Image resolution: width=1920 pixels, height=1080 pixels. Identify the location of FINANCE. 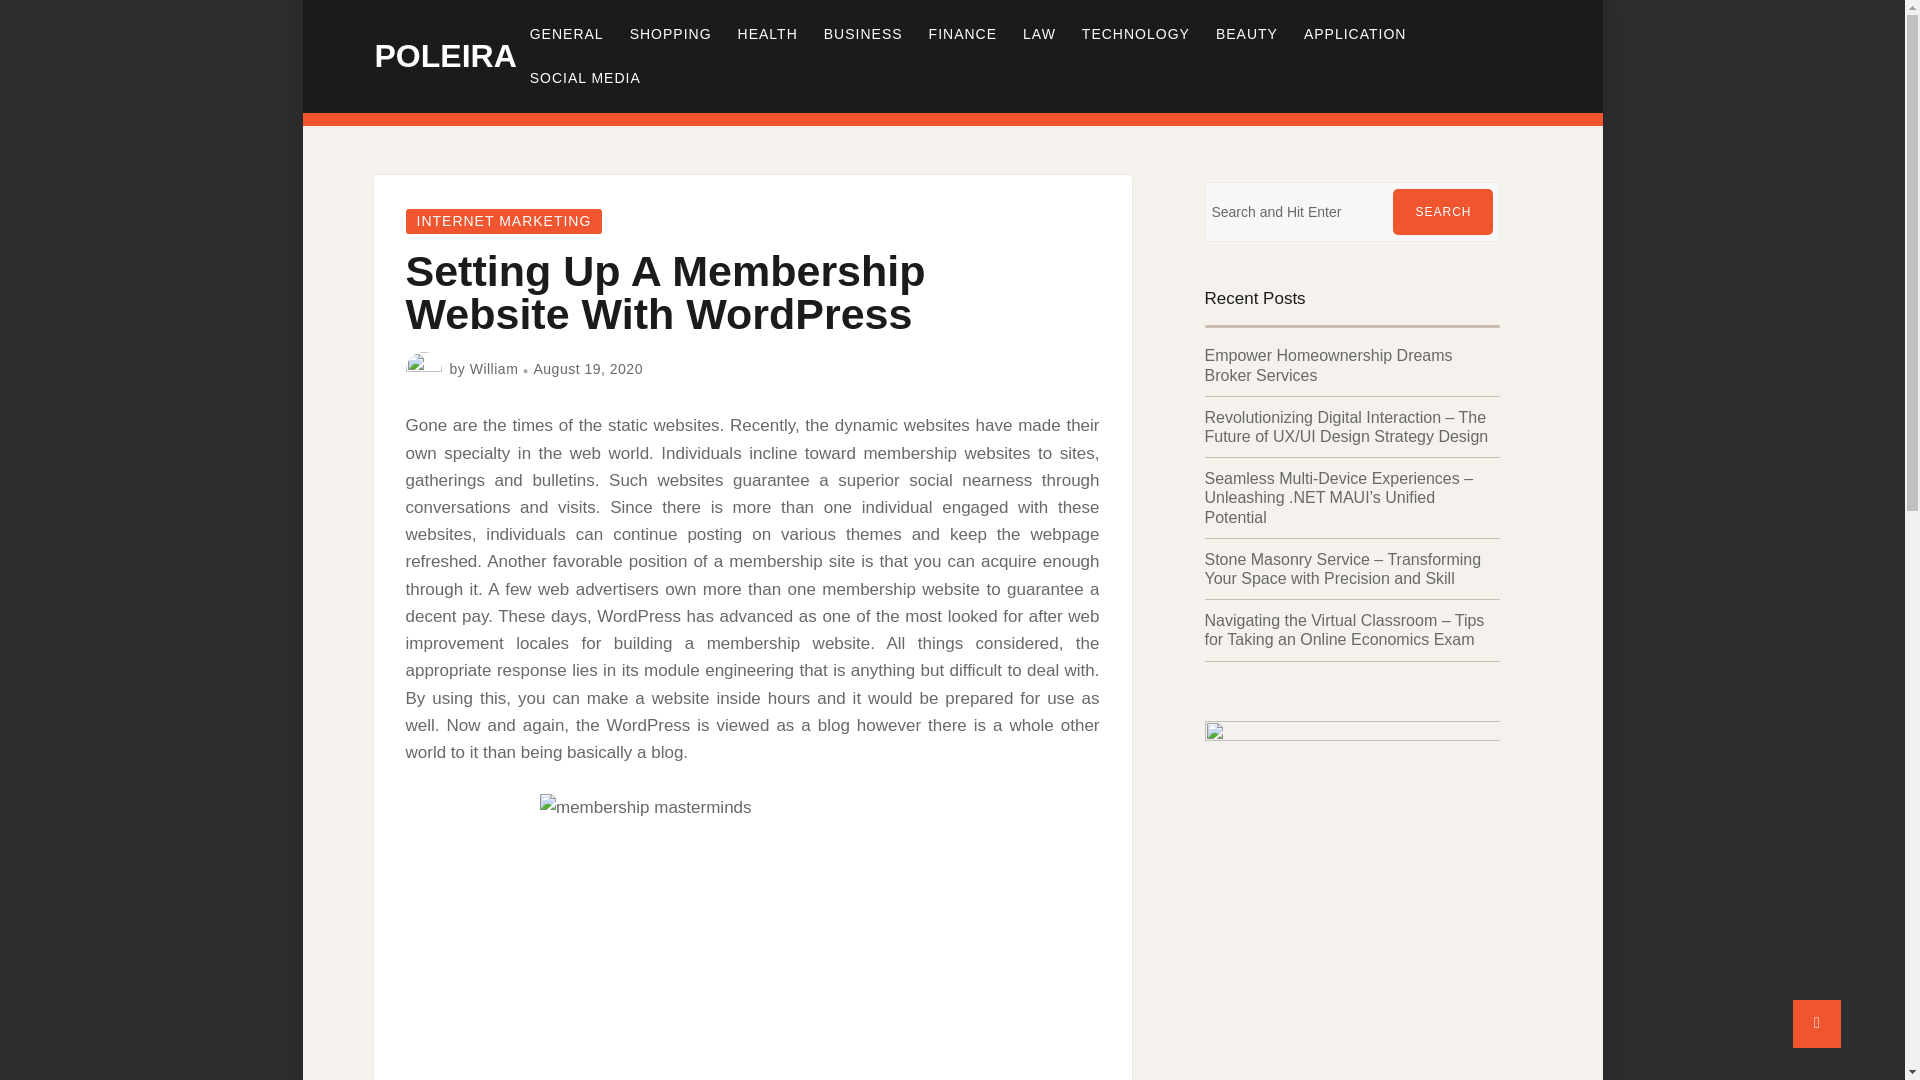
(962, 34).